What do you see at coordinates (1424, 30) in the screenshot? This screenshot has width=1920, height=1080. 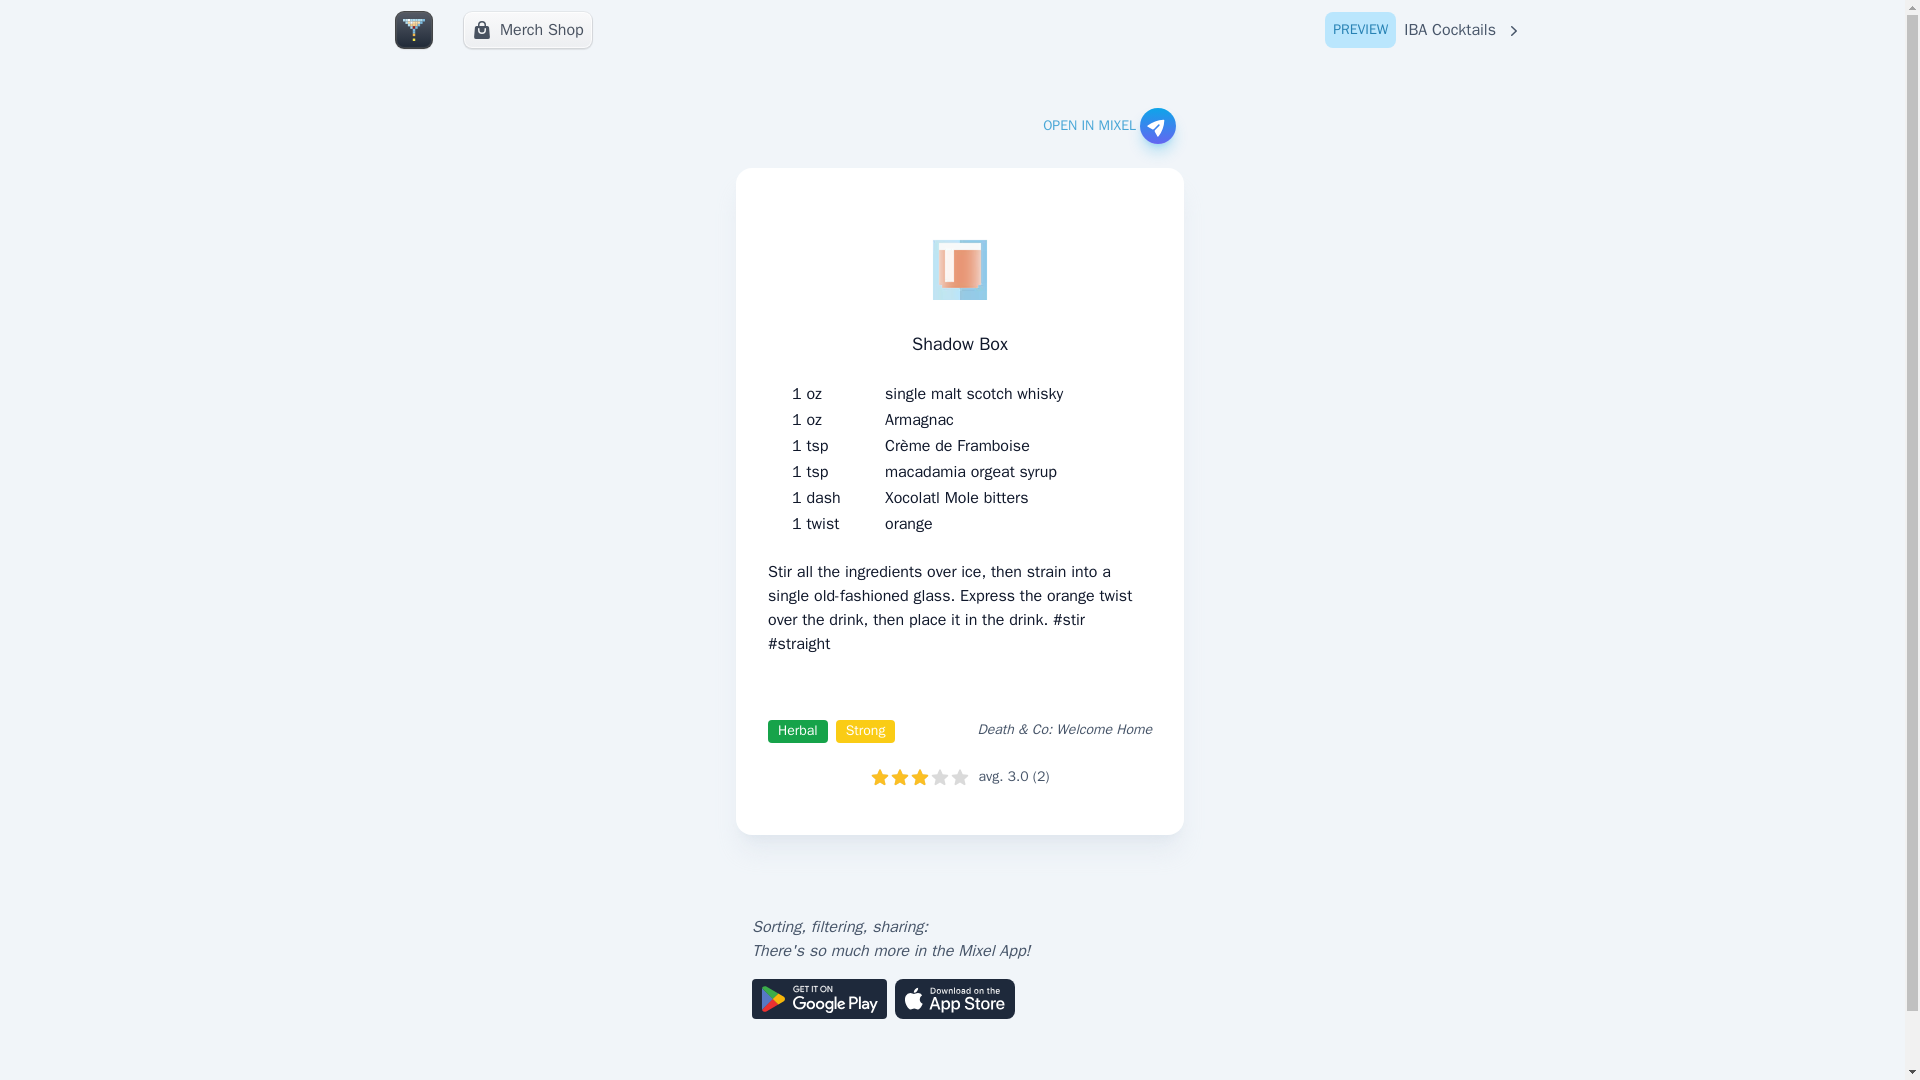 I see `OPEN IN MIXEL` at bounding box center [1424, 30].